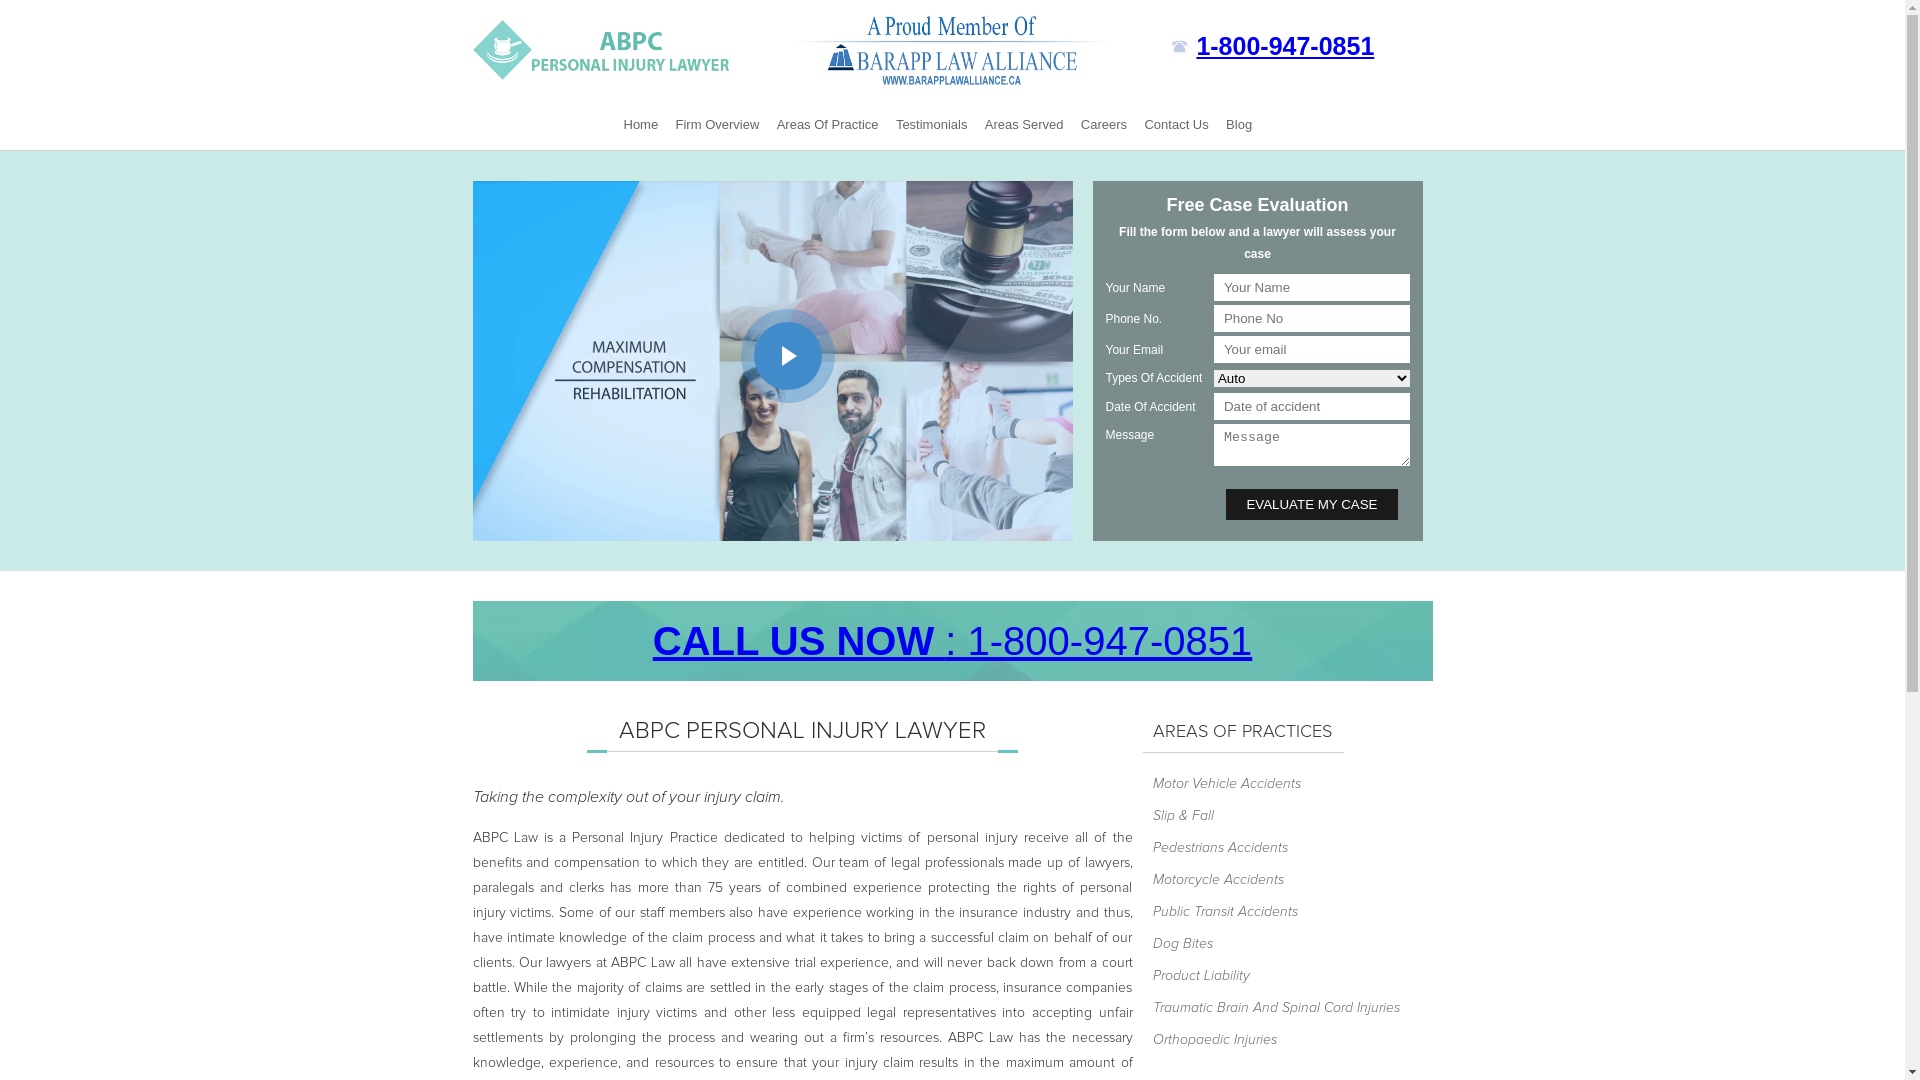 This screenshot has width=1920, height=1080. I want to click on Orthopaedic Injuries, so click(1277, 1040).